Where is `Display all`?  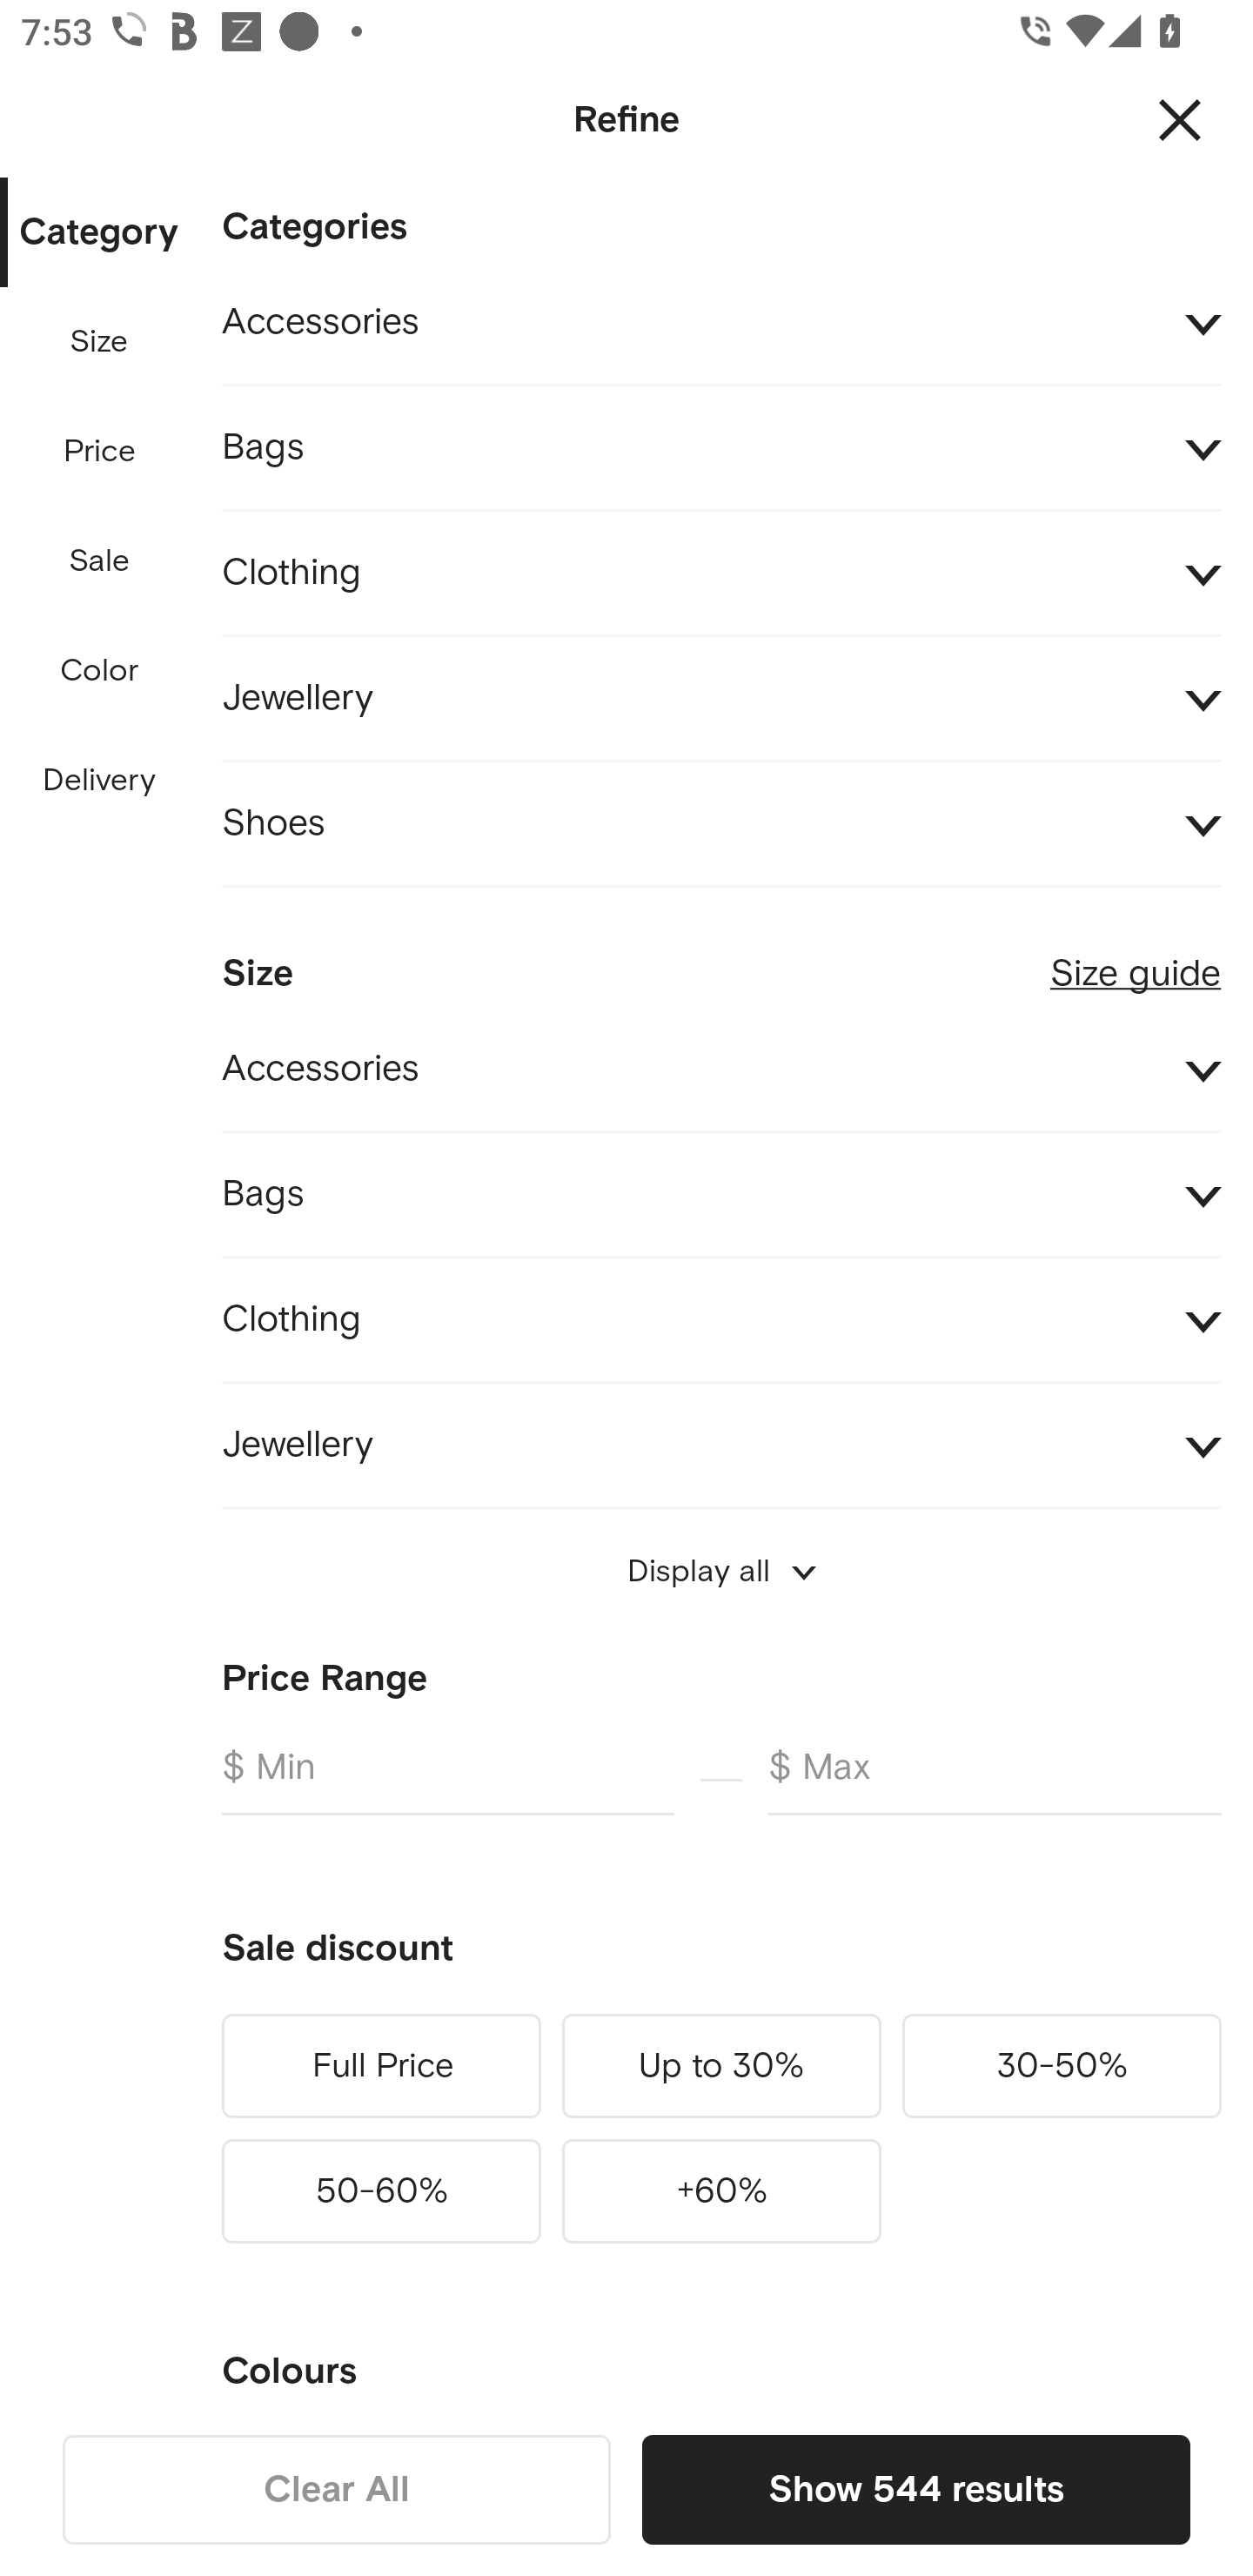 Display all is located at coordinates (721, 1571).